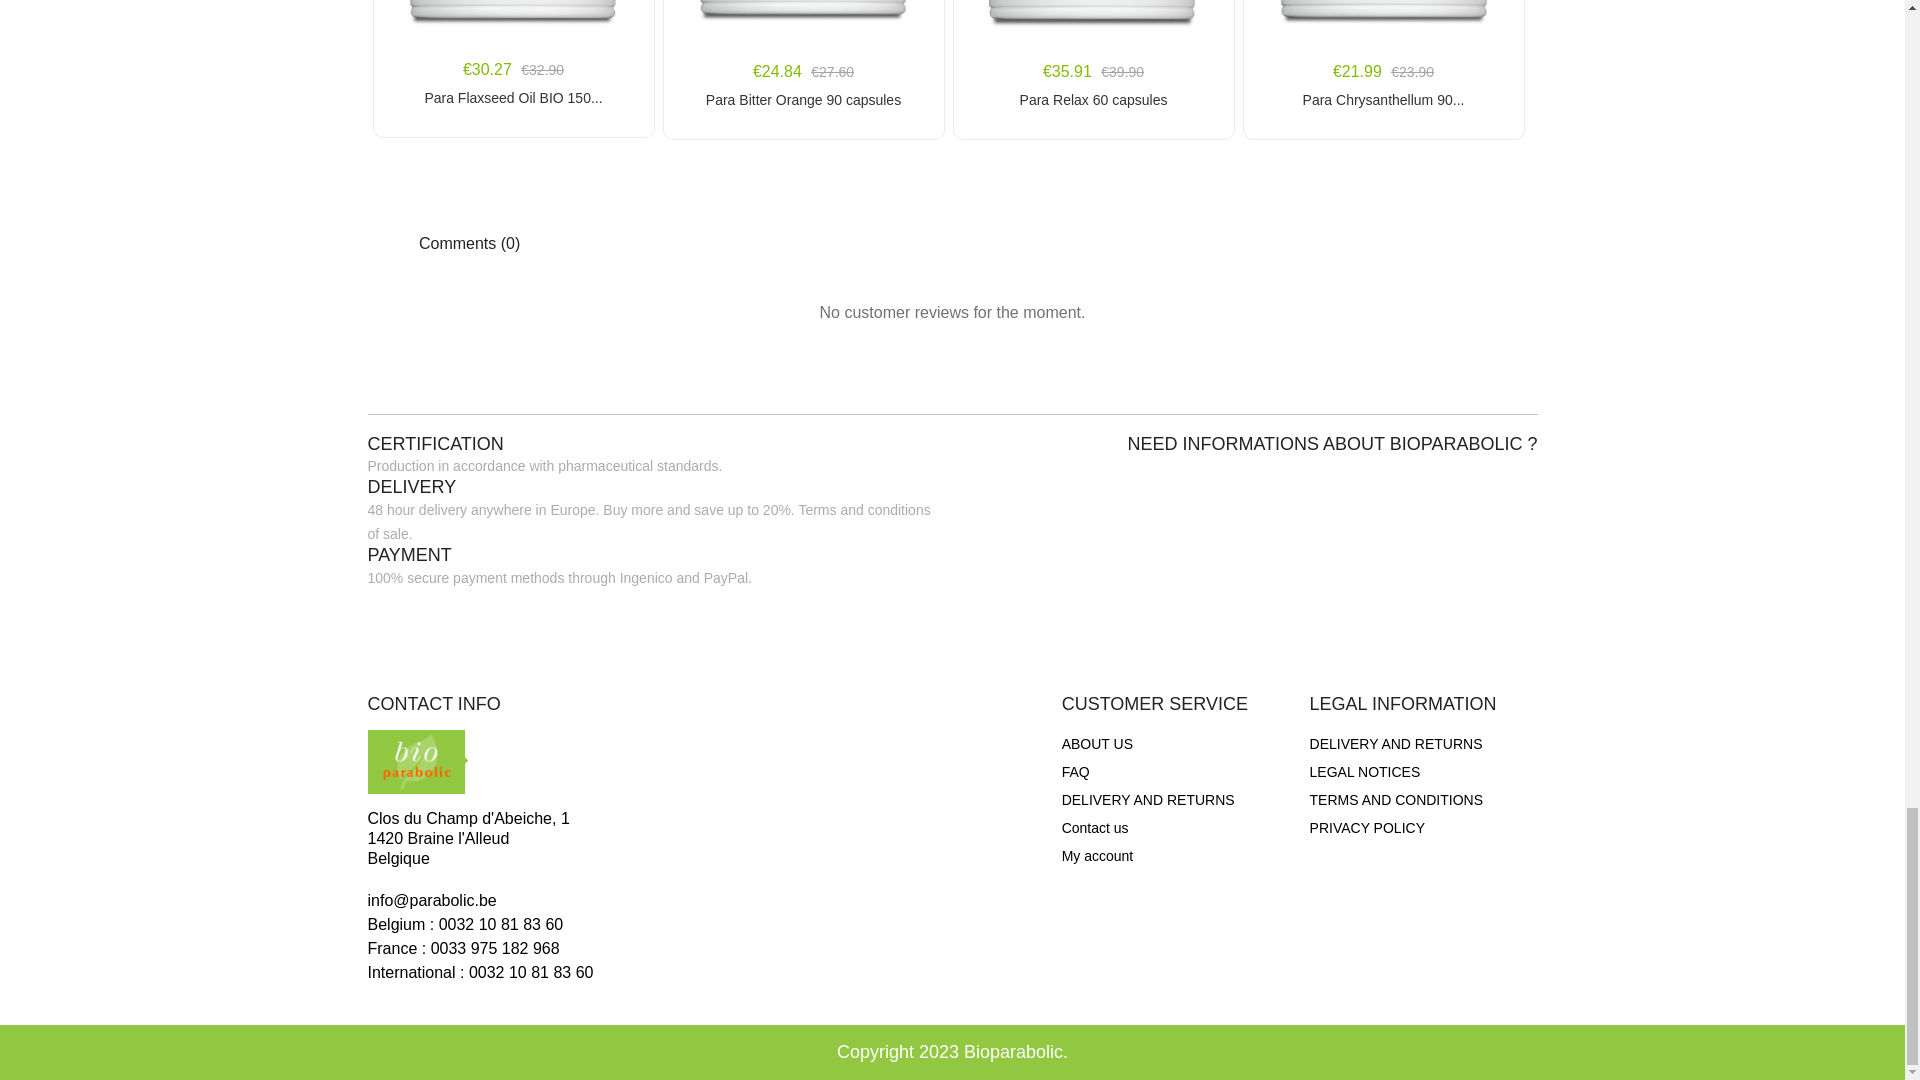 The width and height of the screenshot is (1920, 1080). Describe the element at coordinates (1092, 100) in the screenshot. I see `Para Relax 60 capsules` at that location.